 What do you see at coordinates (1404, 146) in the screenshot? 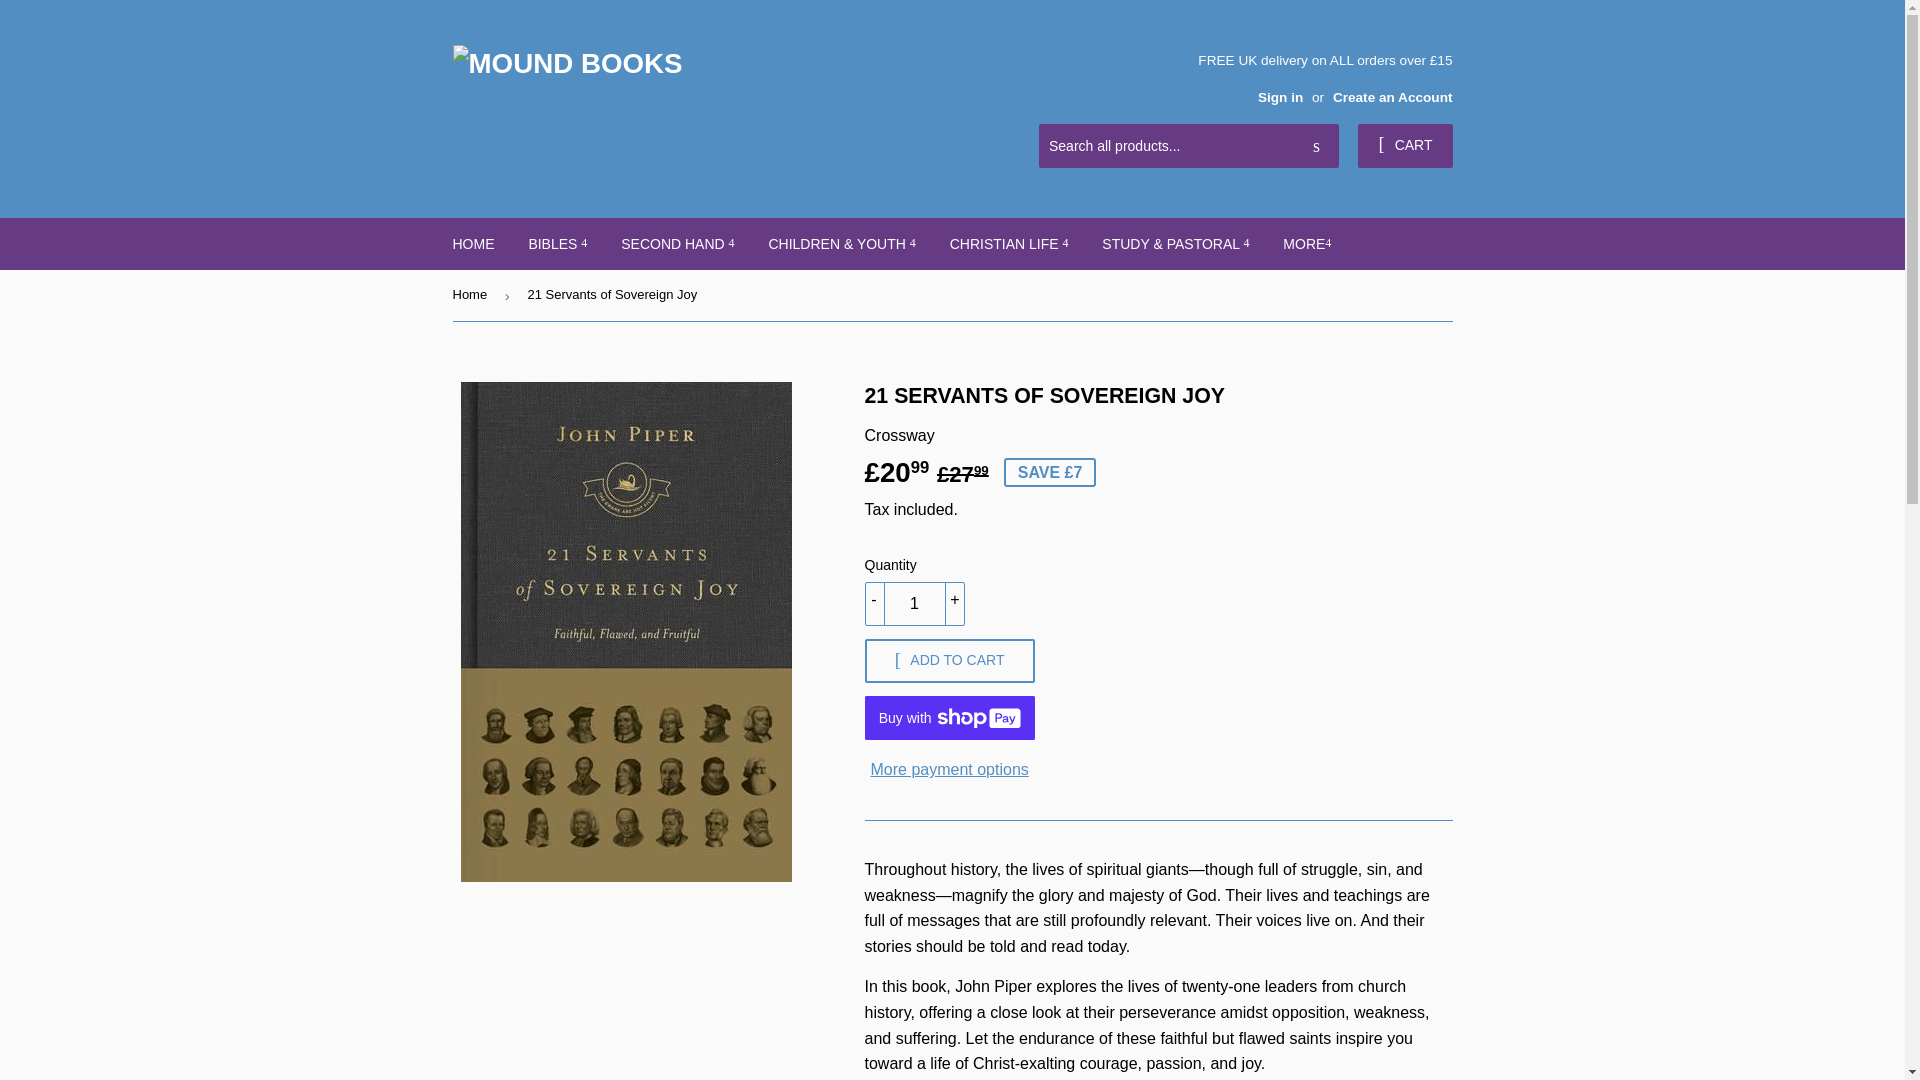
I see `CART` at bounding box center [1404, 146].